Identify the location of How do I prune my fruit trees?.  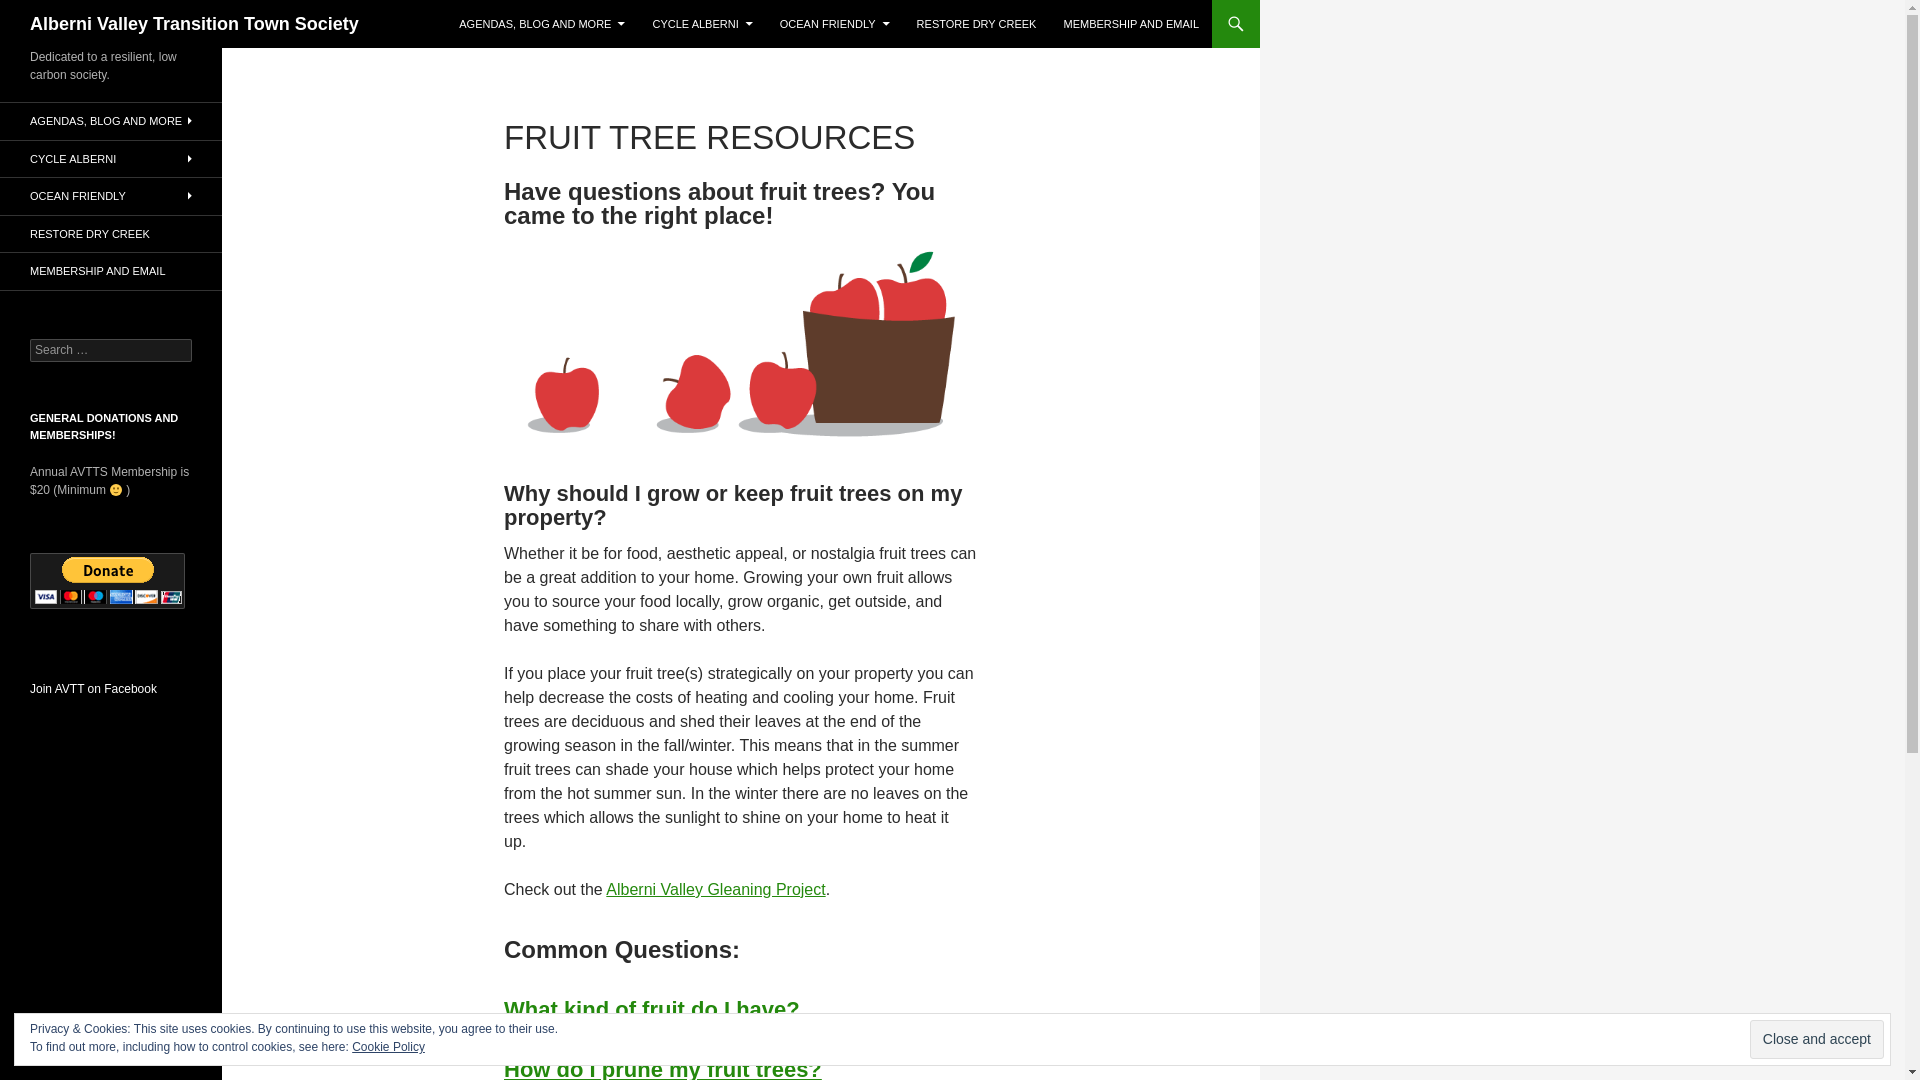
(662, 1068).